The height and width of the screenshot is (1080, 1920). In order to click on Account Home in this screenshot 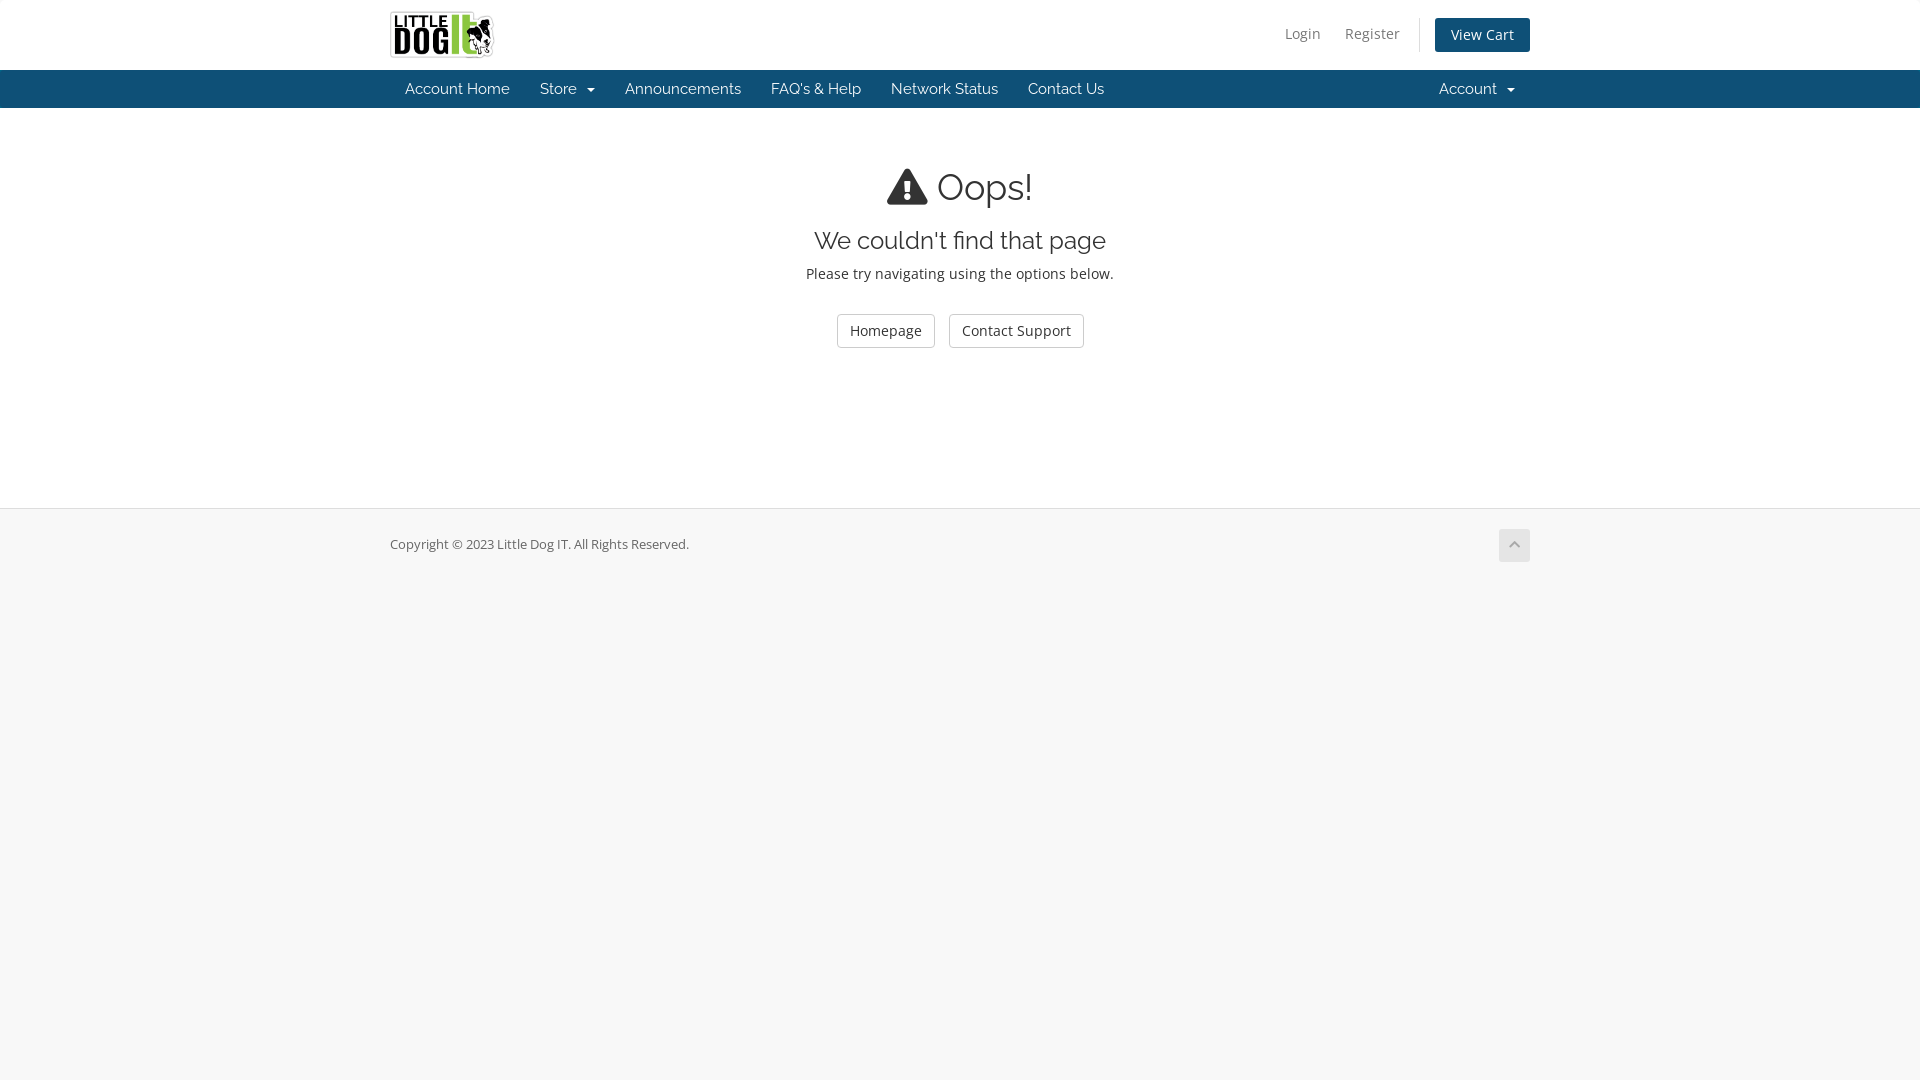, I will do `click(458, 89)`.